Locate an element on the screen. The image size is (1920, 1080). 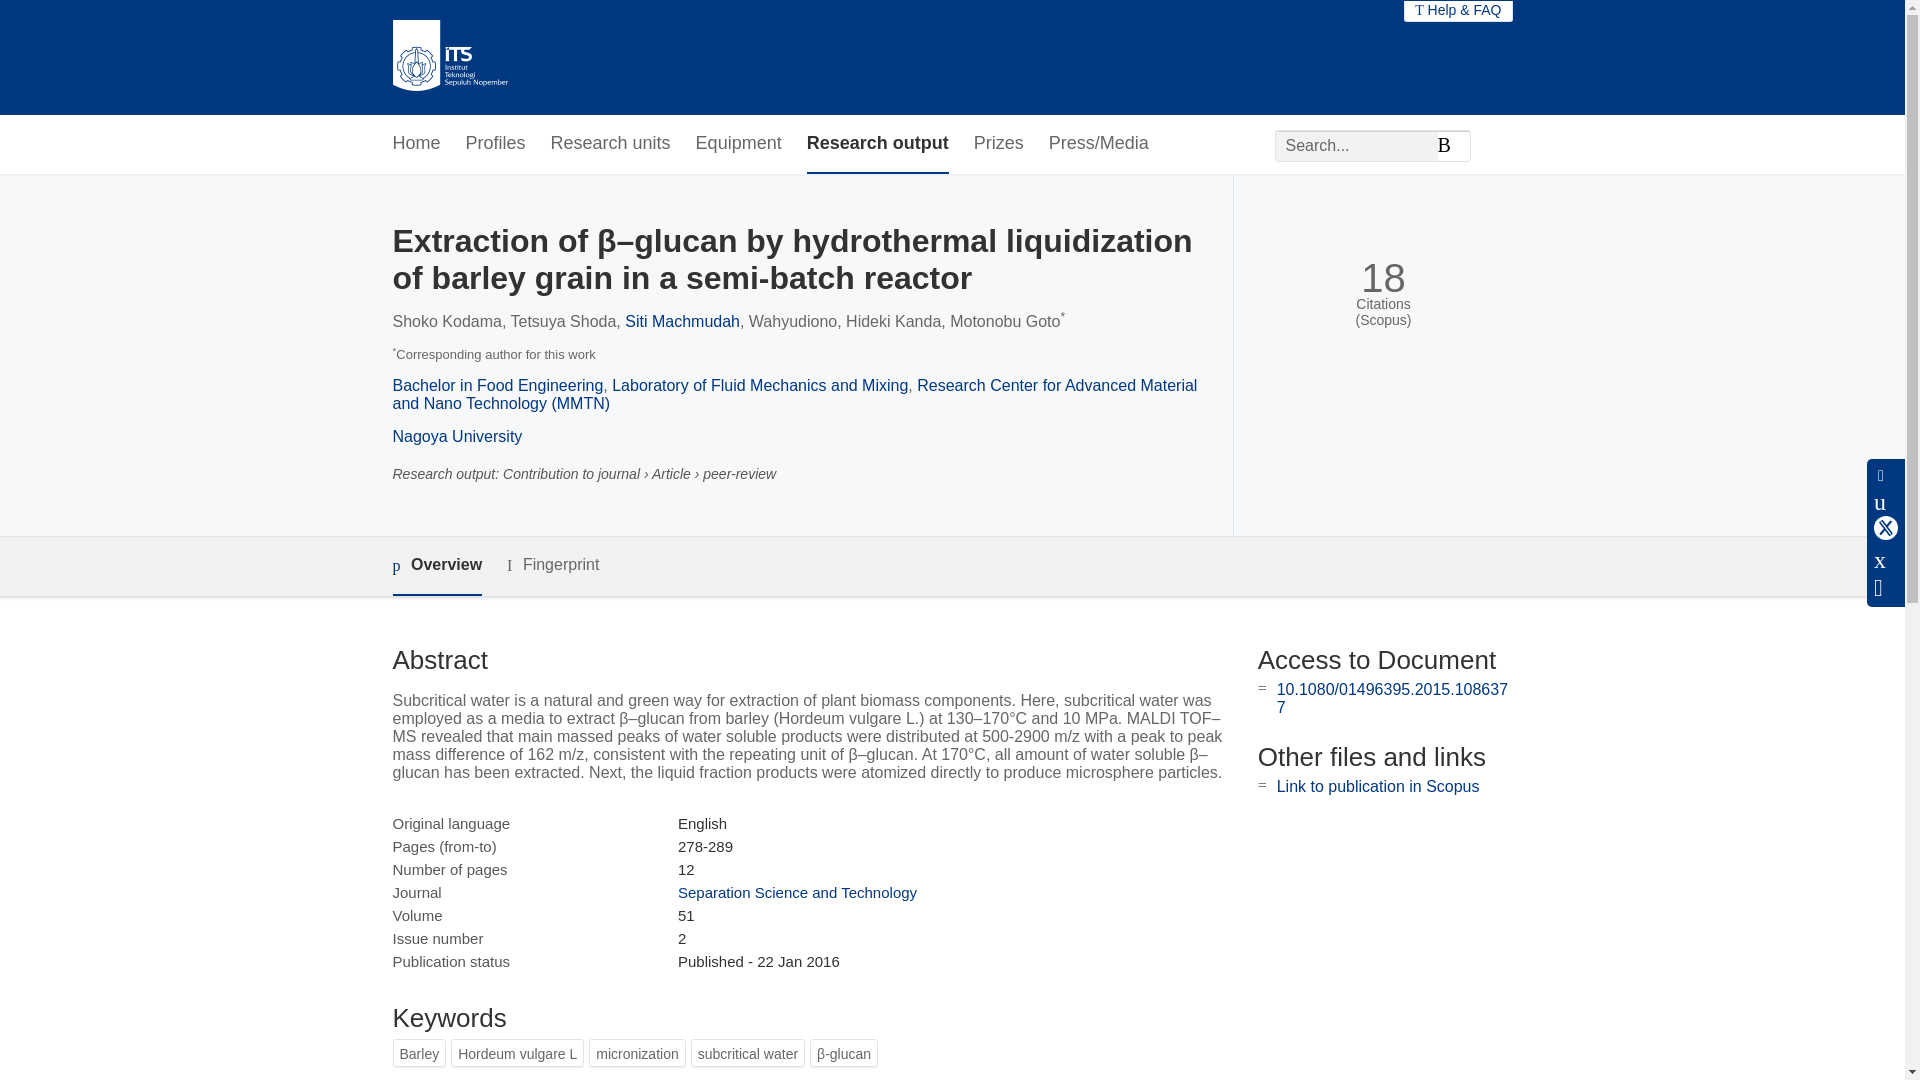
Research output is located at coordinates (877, 144).